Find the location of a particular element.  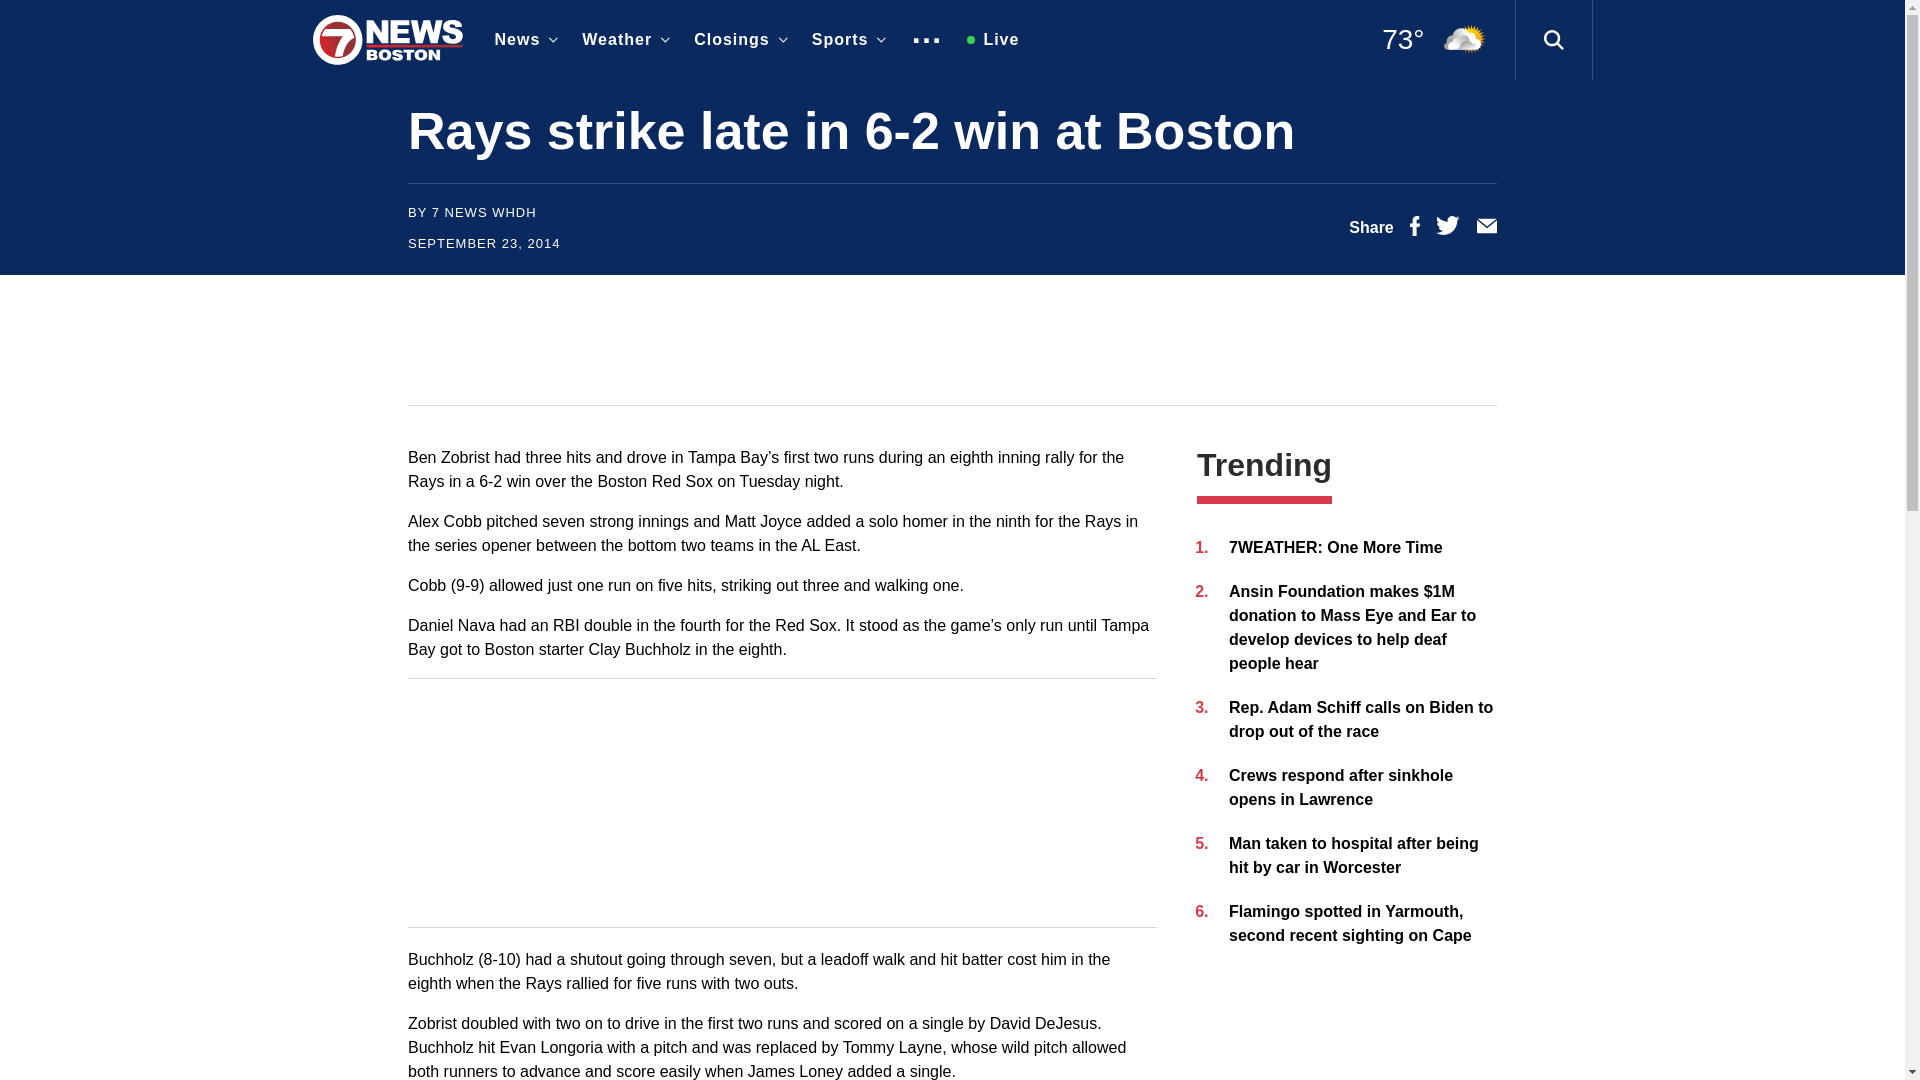

Sports is located at coordinates (845, 40).